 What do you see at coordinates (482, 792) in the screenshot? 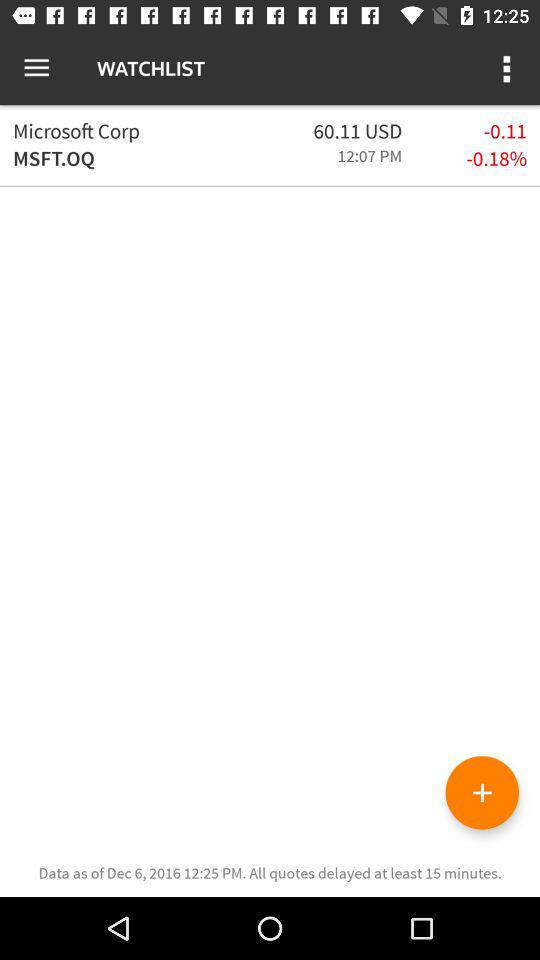
I see `add a stock` at bounding box center [482, 792].